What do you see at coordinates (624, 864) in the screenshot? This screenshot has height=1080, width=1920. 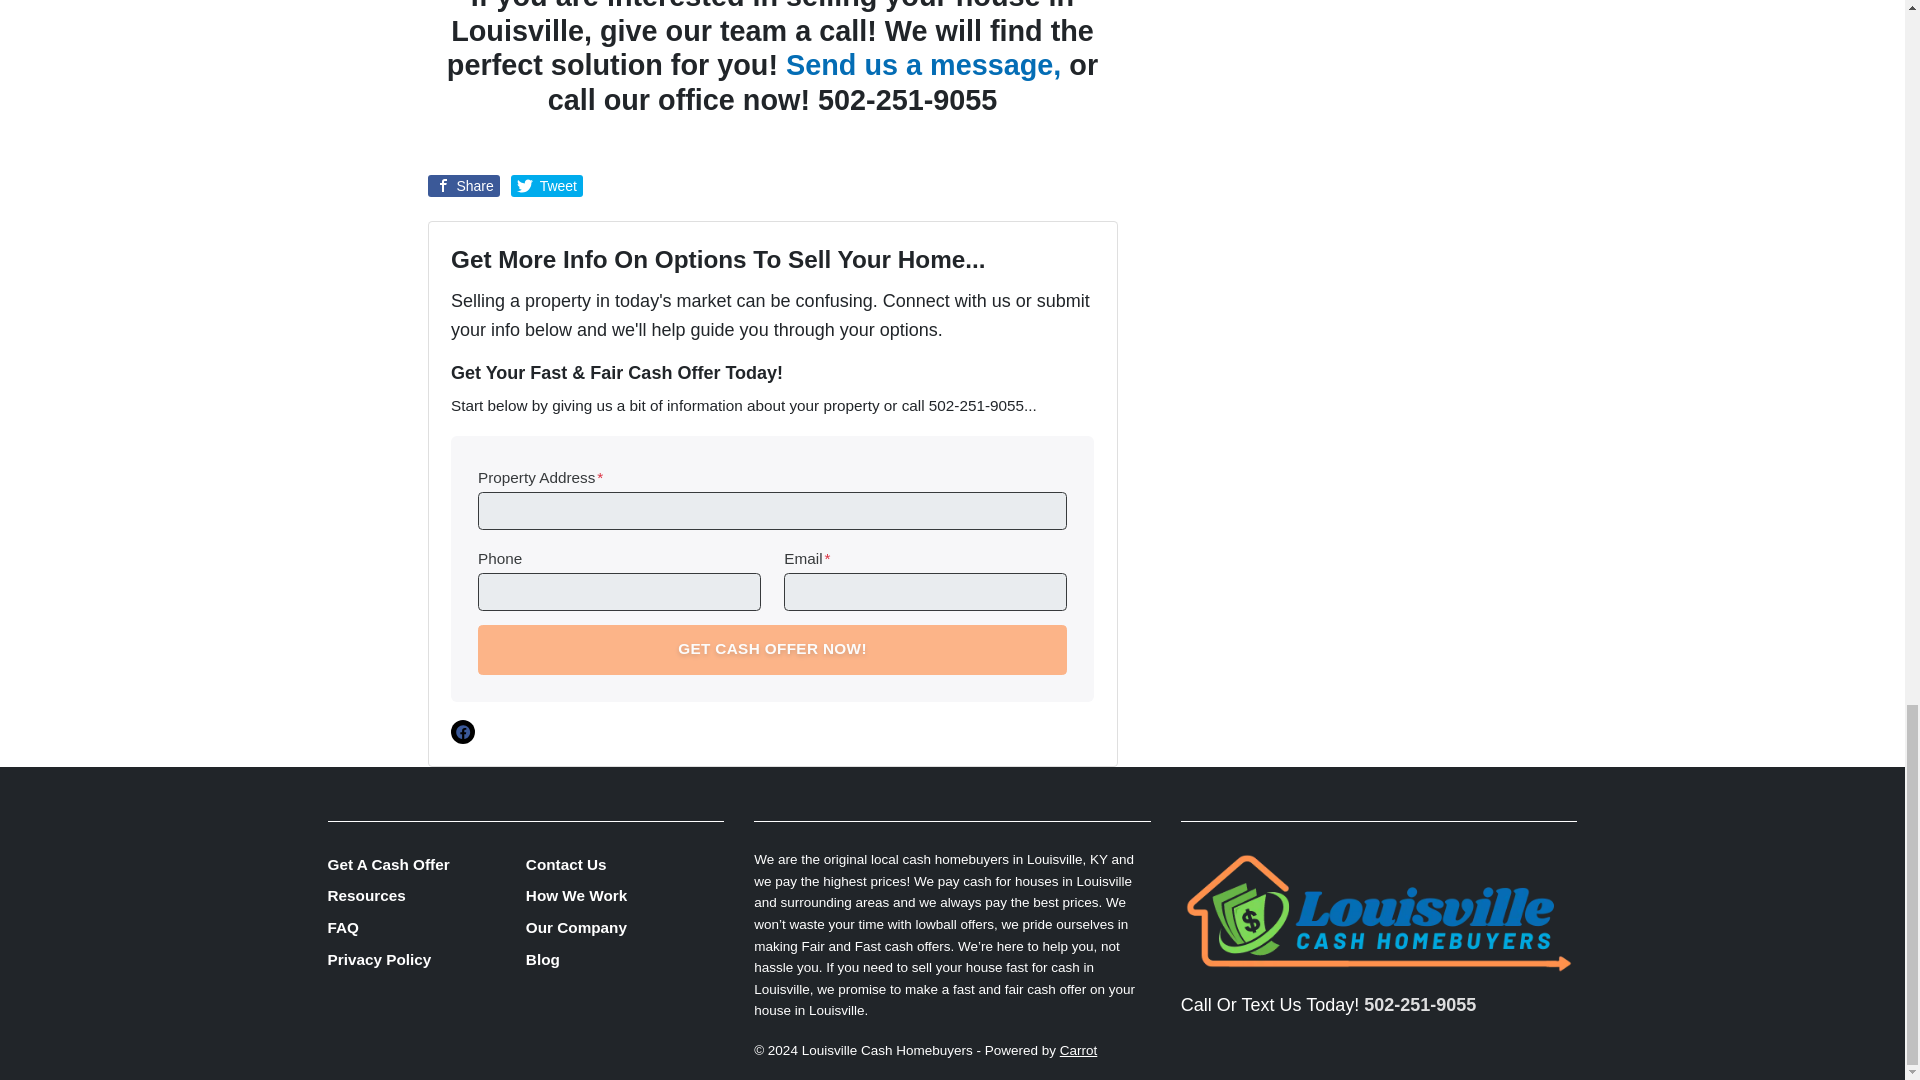 I see `Contact Us` at bounding box center [624, 864].